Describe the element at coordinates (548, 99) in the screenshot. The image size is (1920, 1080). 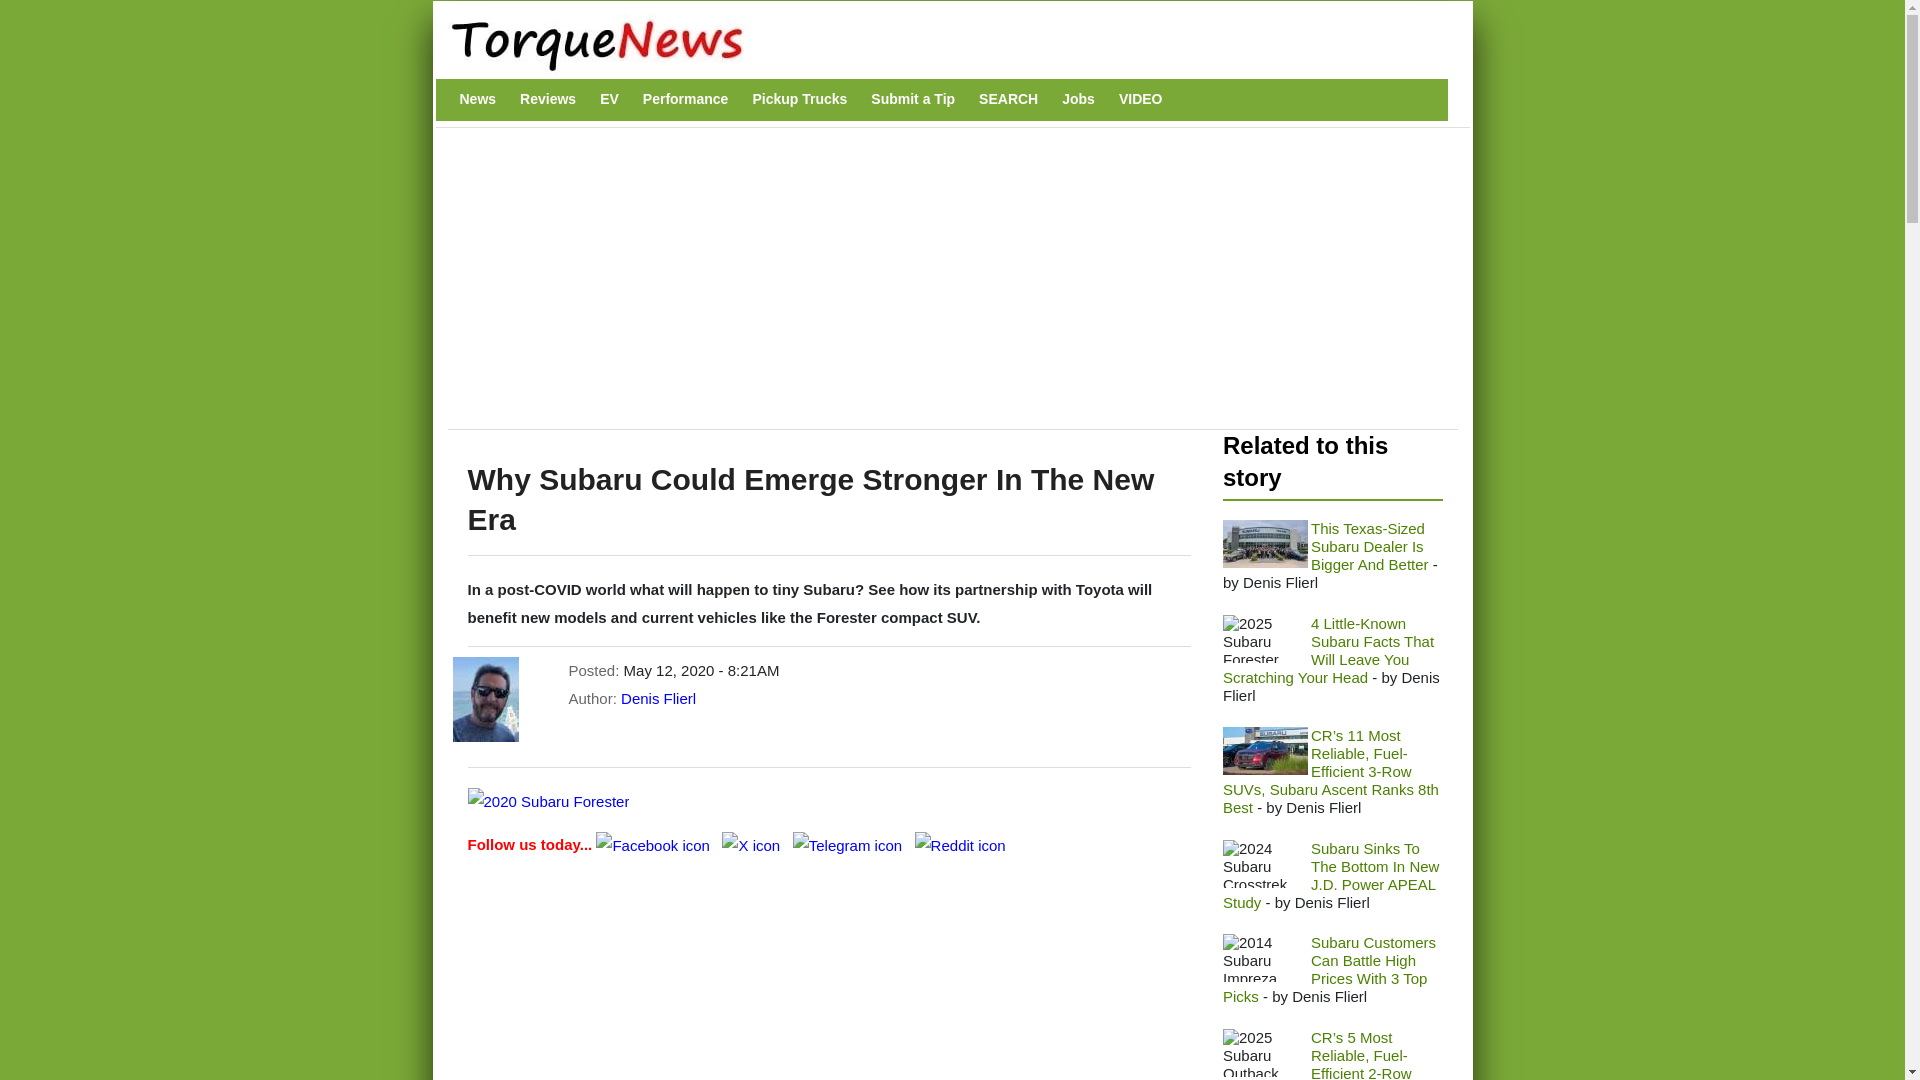
I see `Reviews` at that location.